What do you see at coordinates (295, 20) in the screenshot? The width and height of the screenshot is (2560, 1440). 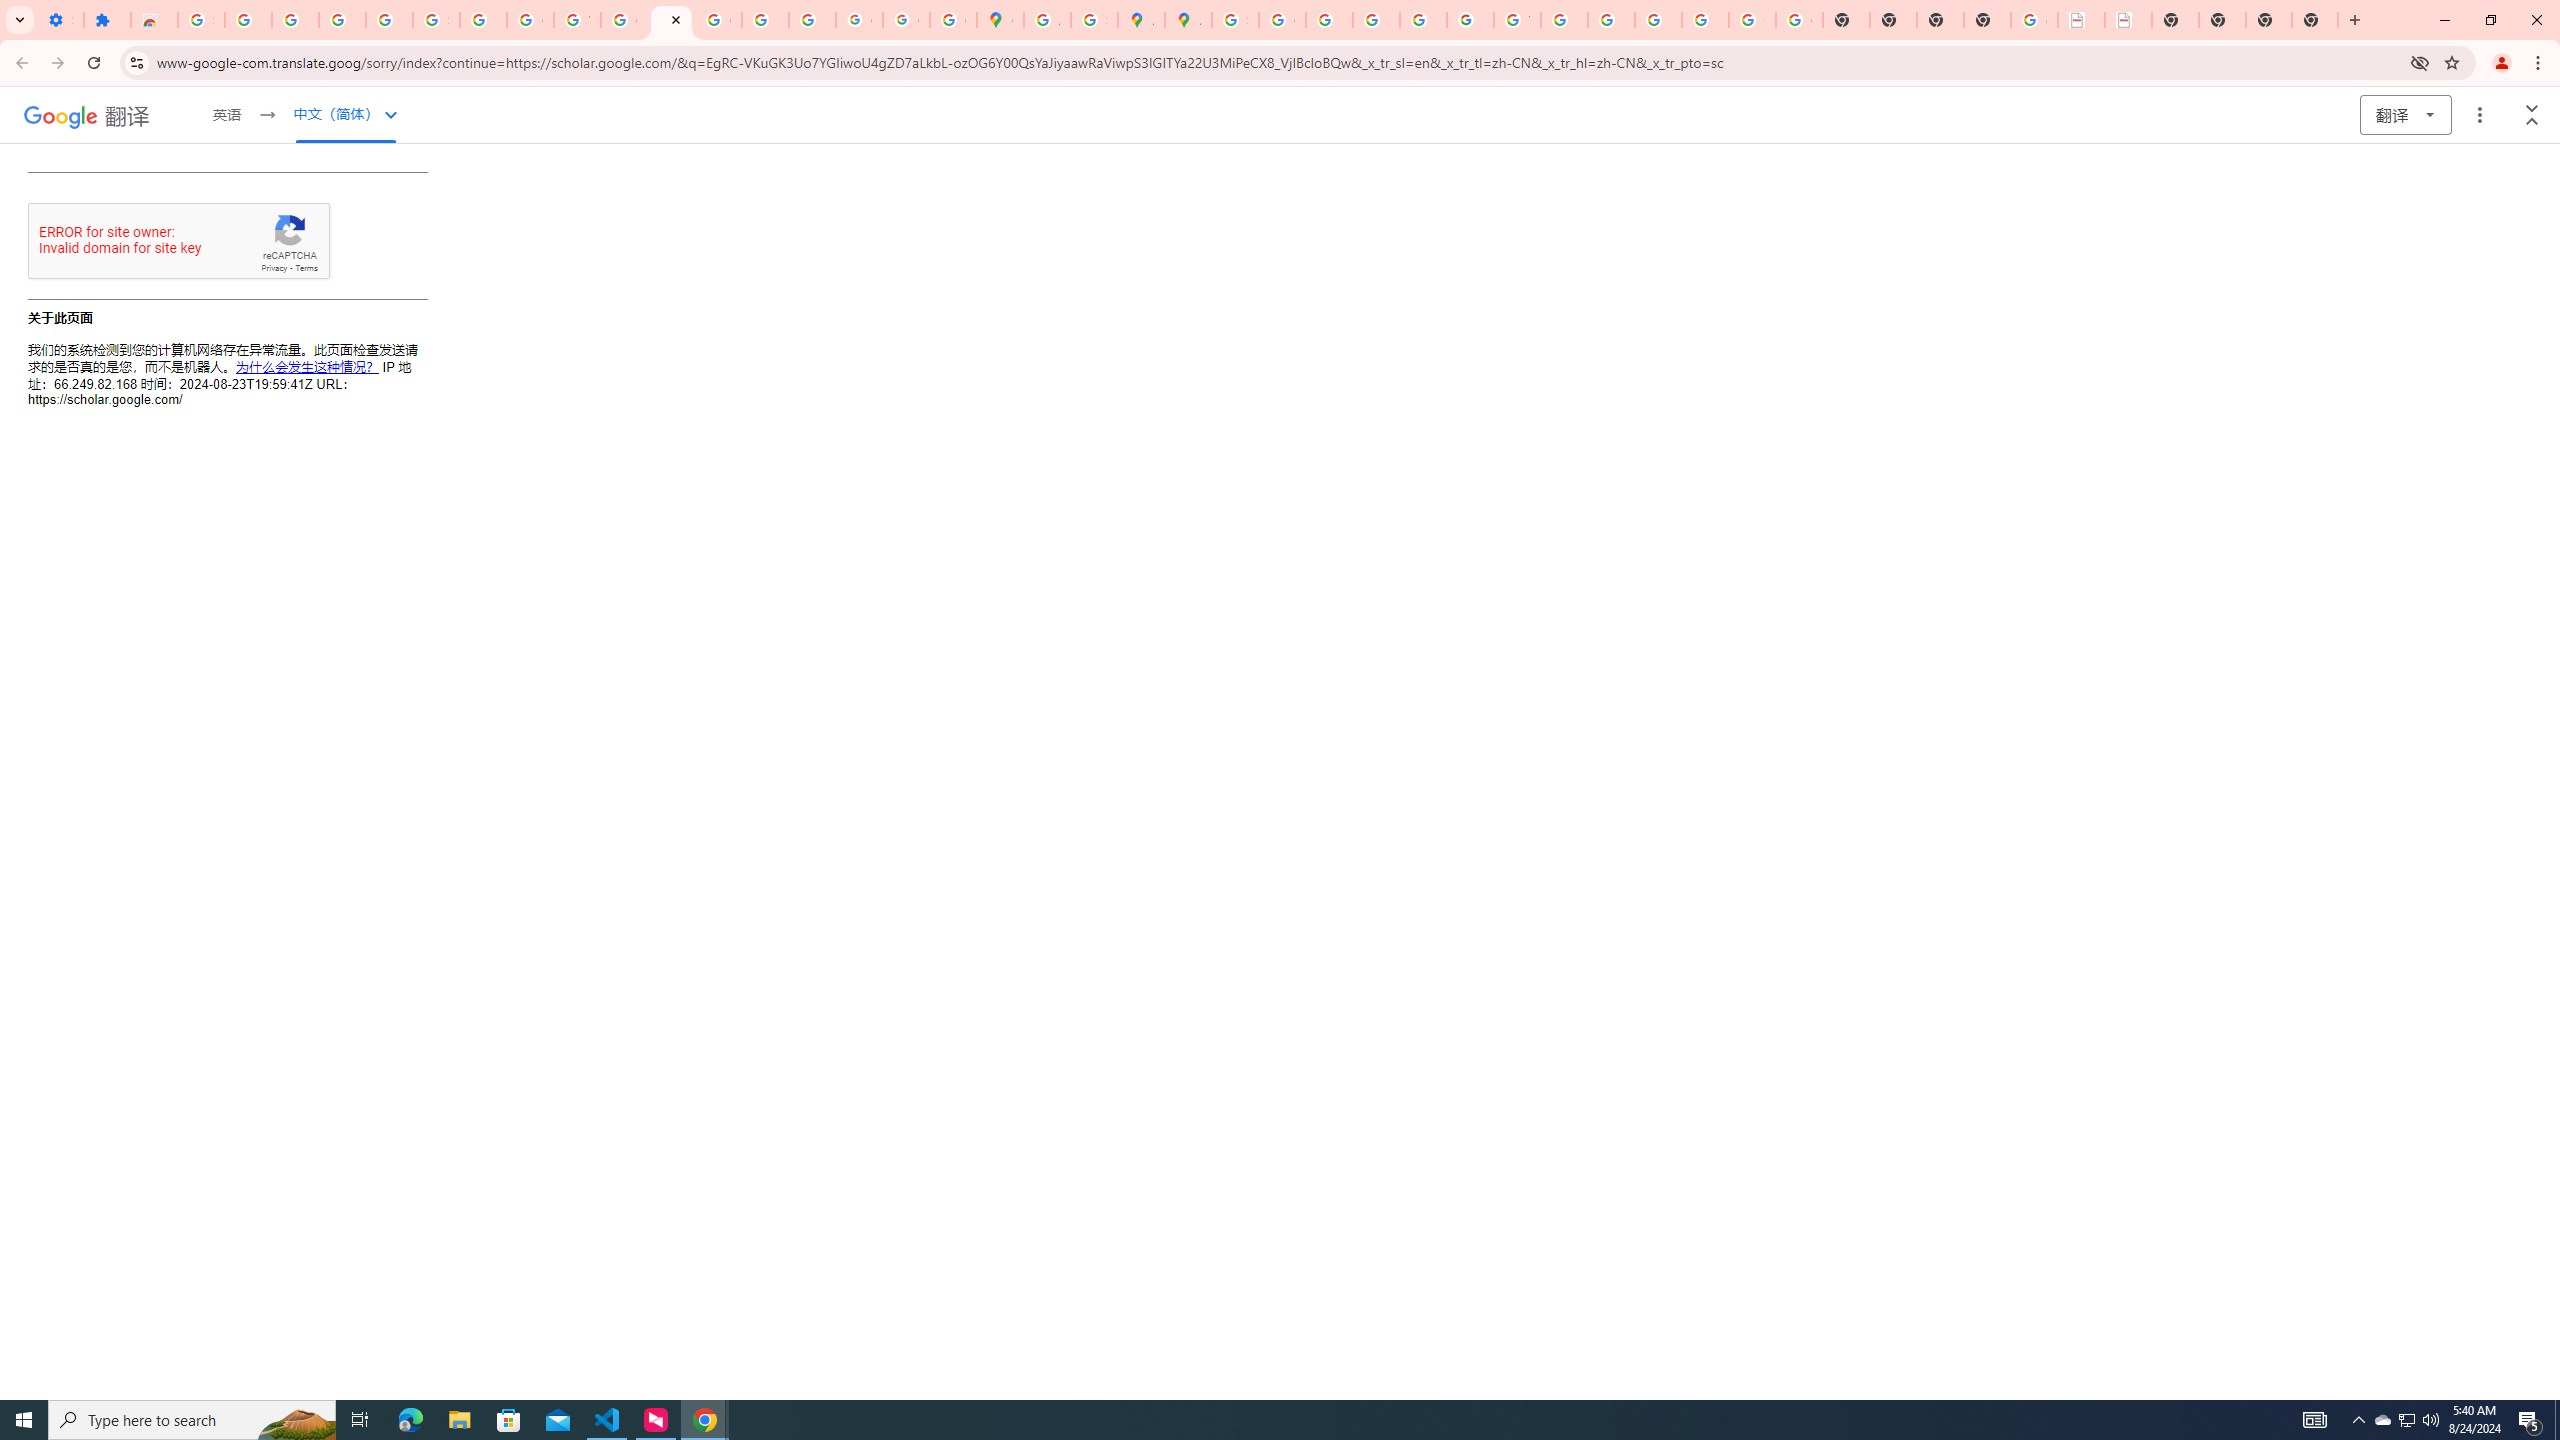 I see `Delete photos & videos - Computer - Google Photos Help` at bounding box center [295, 20].